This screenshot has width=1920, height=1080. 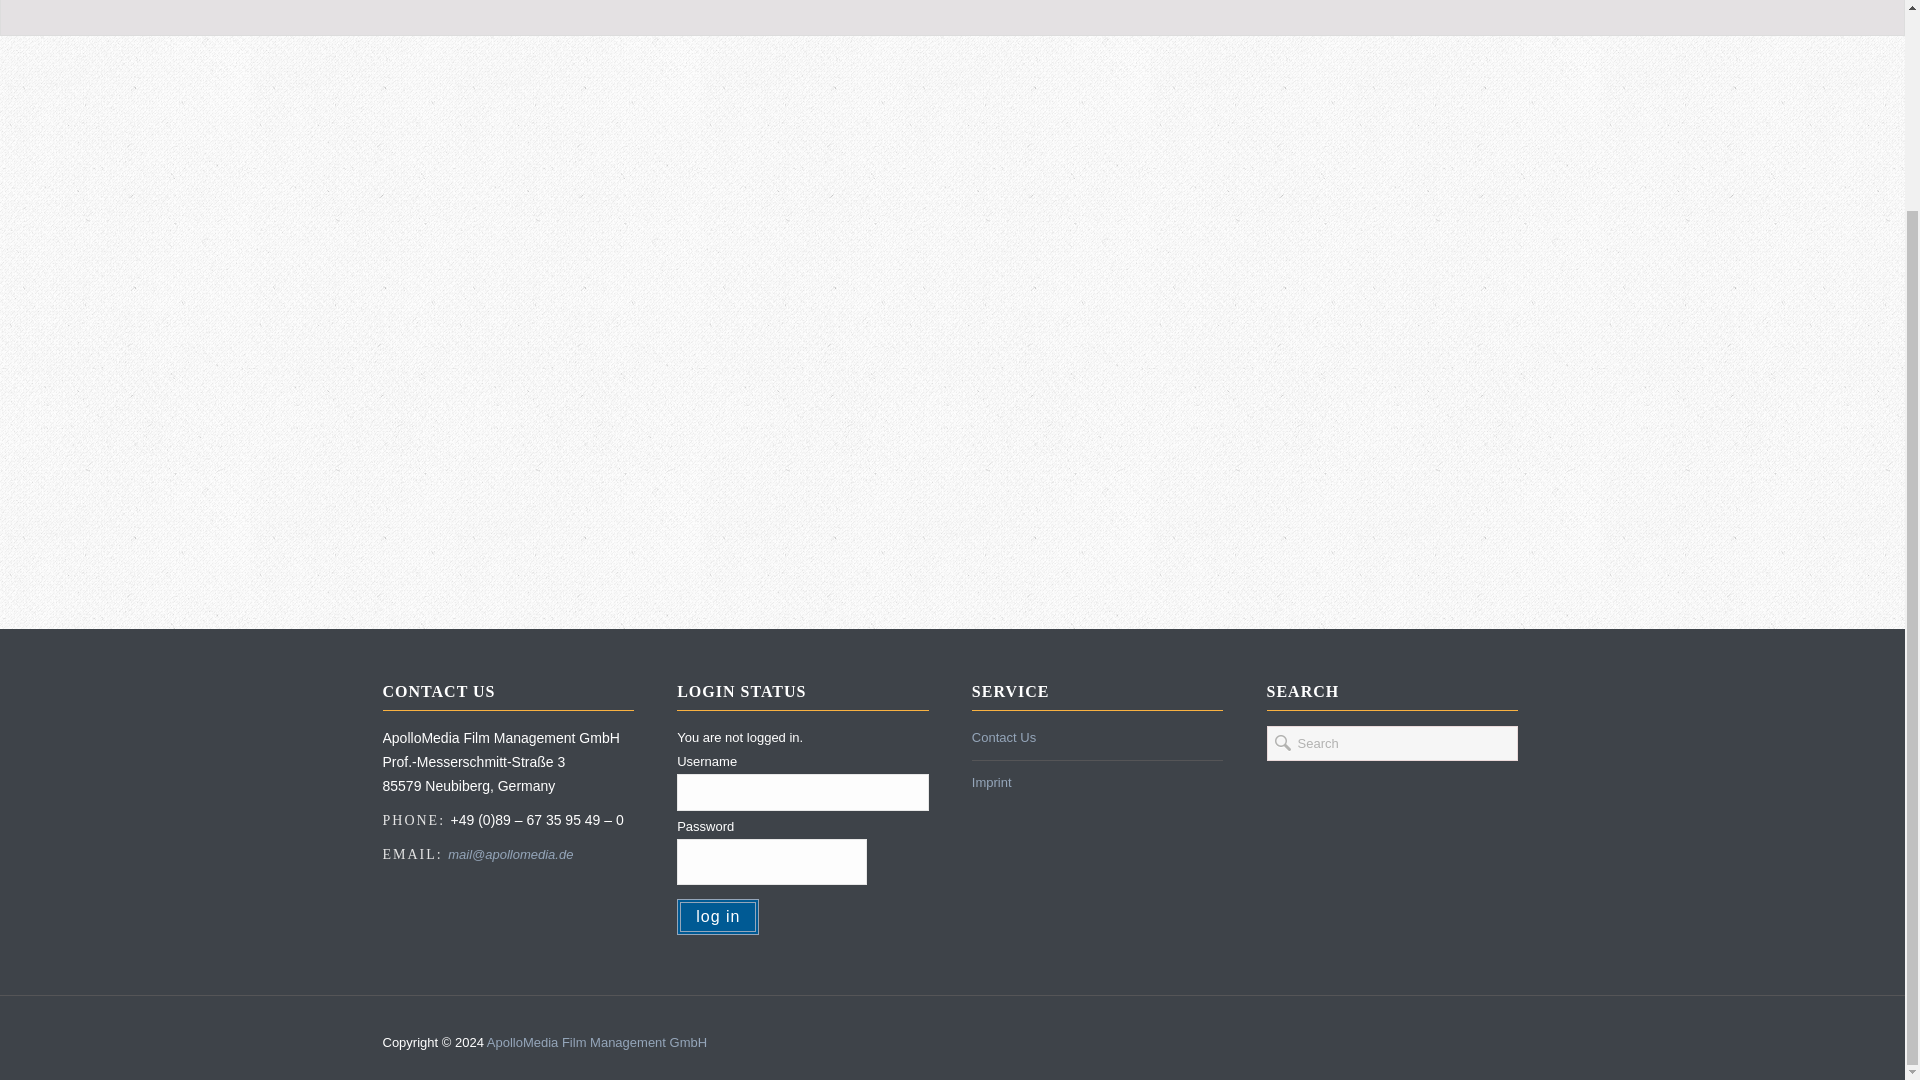 I want to click on Contact Us, so click(x=1004, y=738).